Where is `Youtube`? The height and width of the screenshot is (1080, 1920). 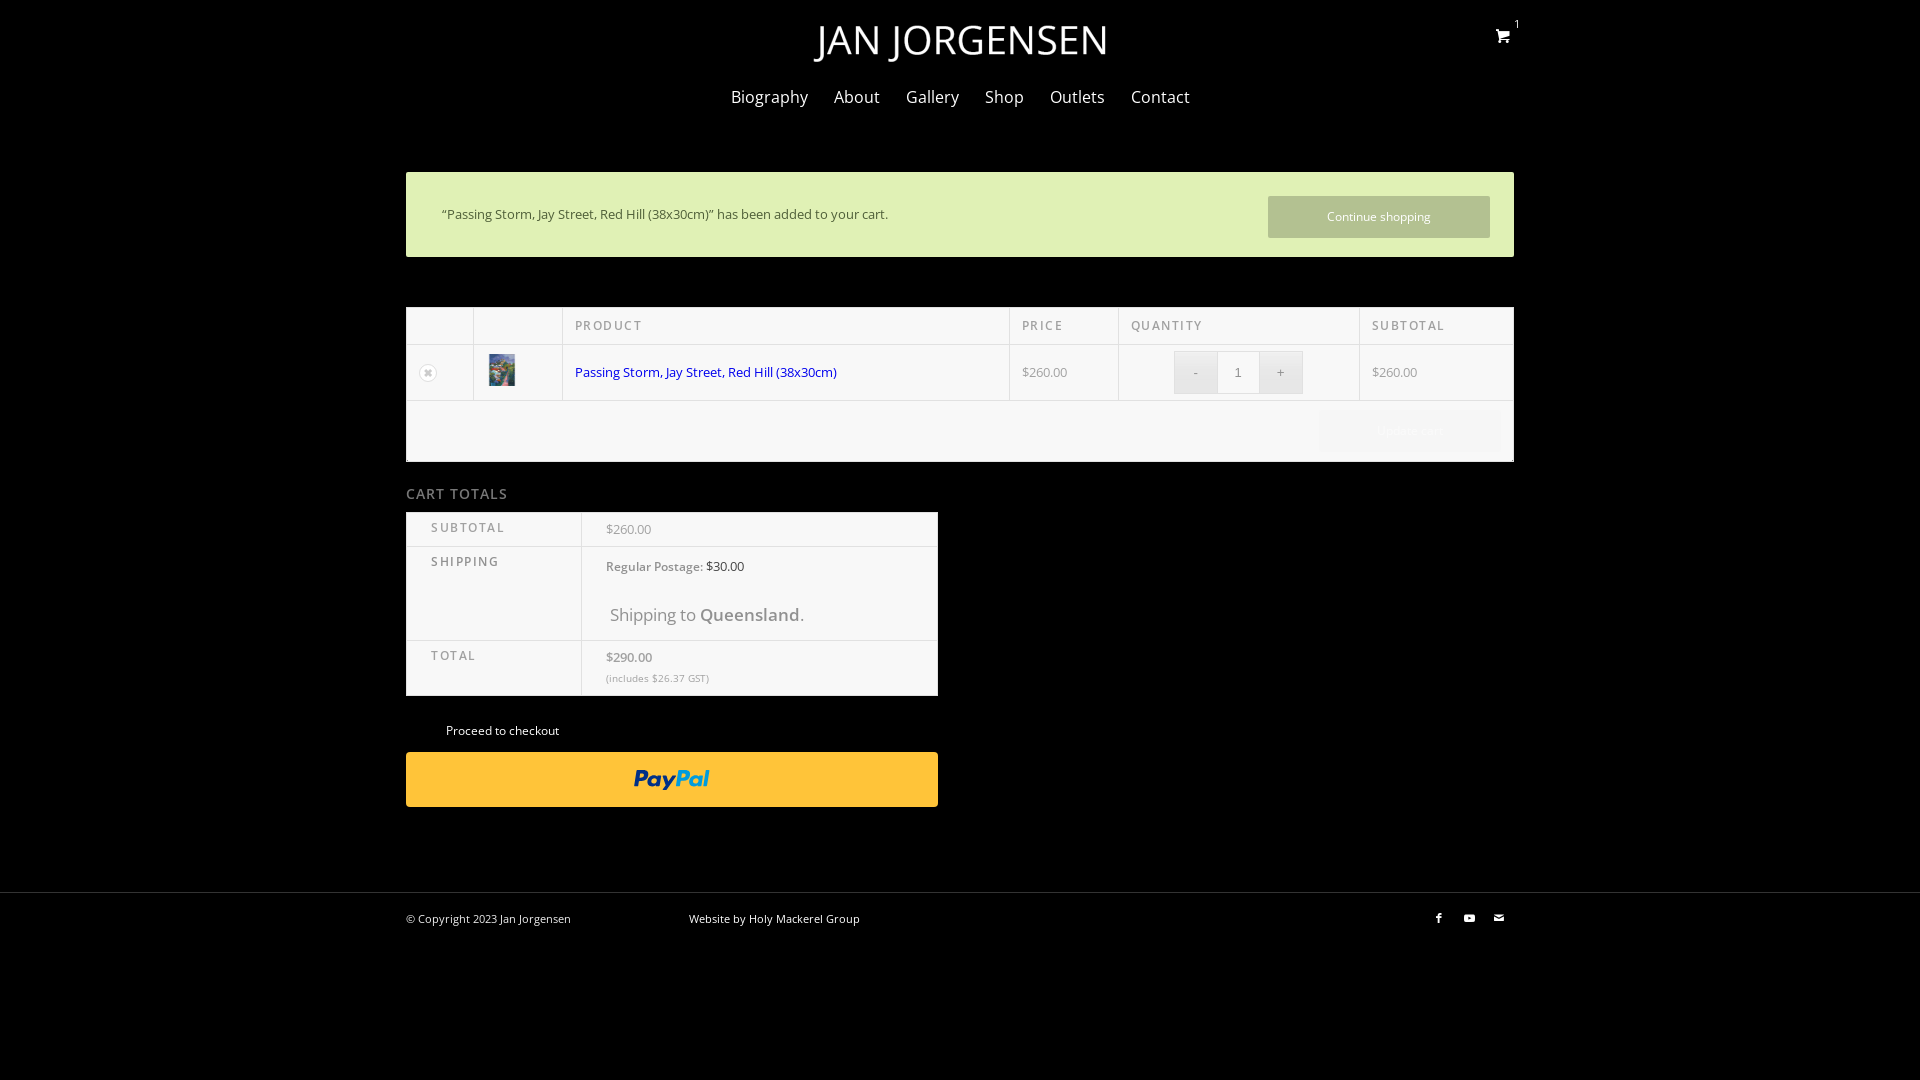
Youtube is located at coordinates (1469, 918).